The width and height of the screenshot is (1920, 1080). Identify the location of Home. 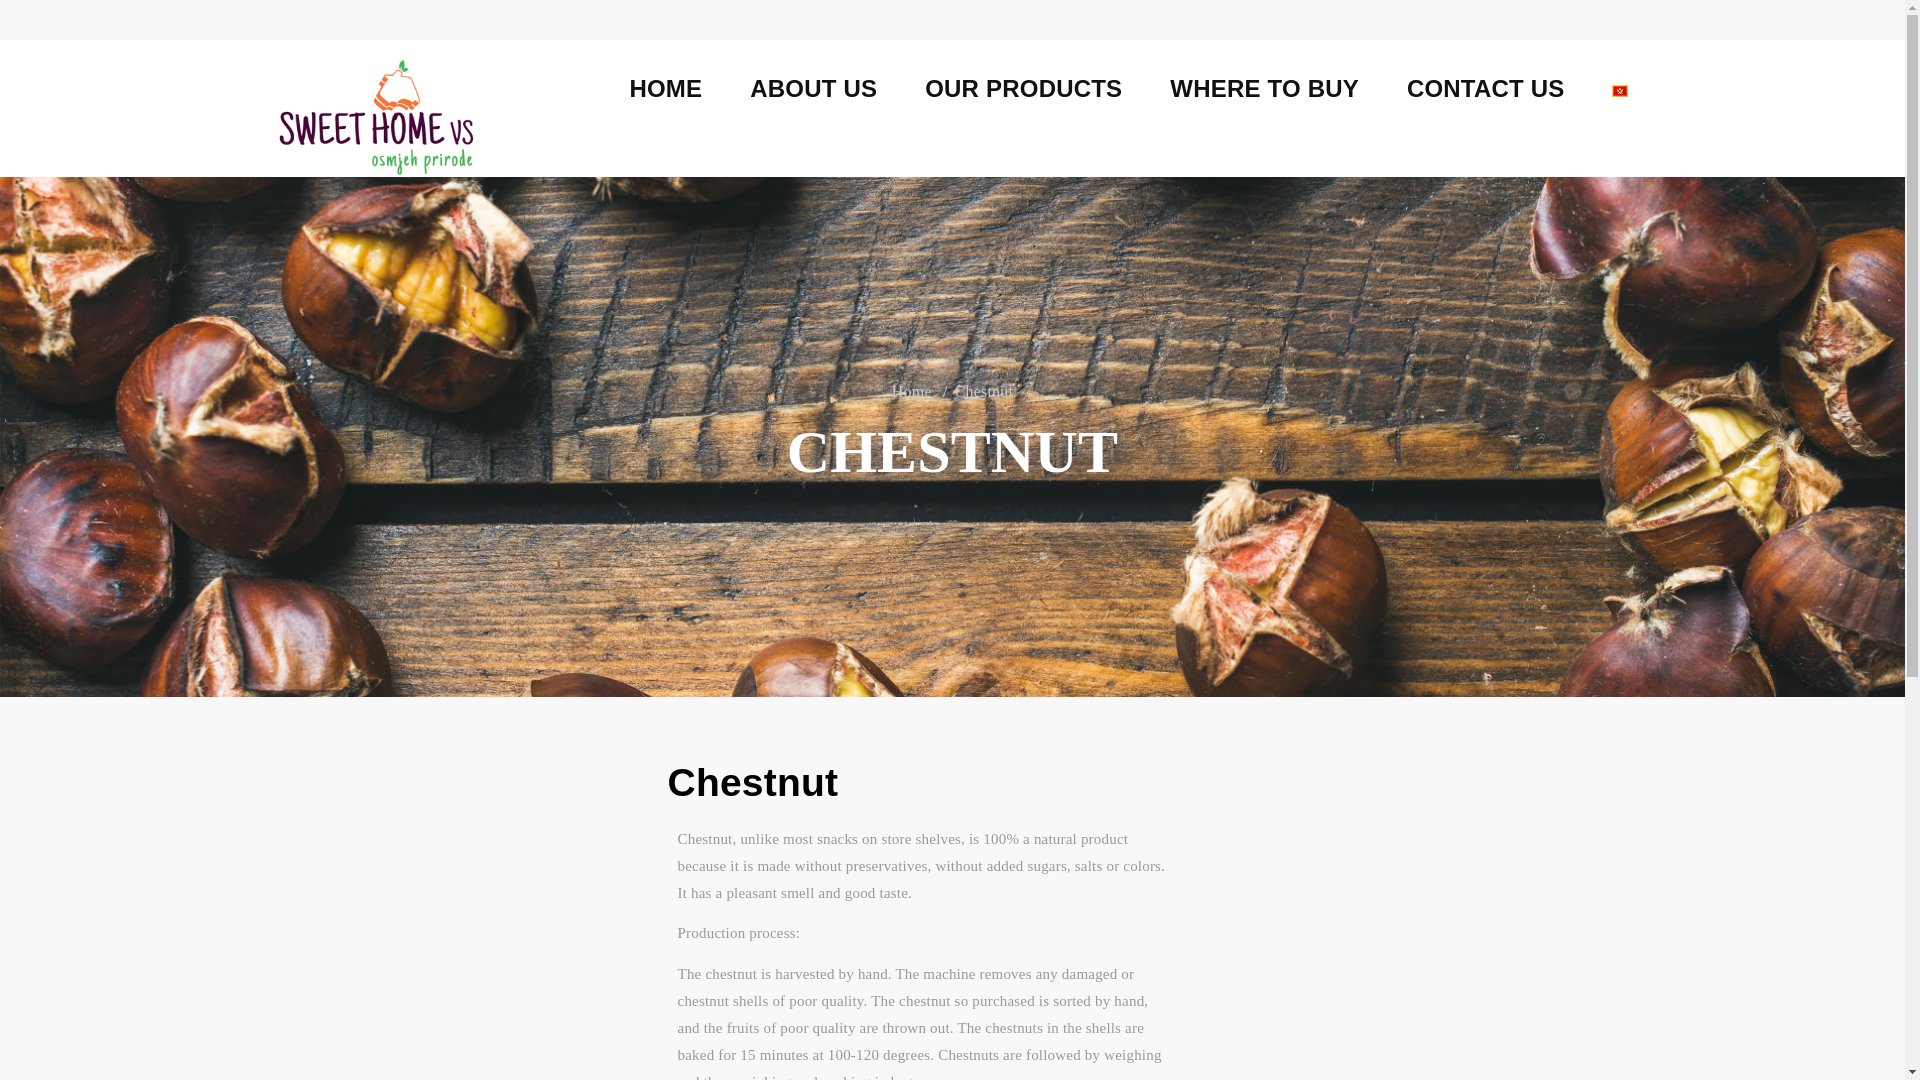
(912, 390).